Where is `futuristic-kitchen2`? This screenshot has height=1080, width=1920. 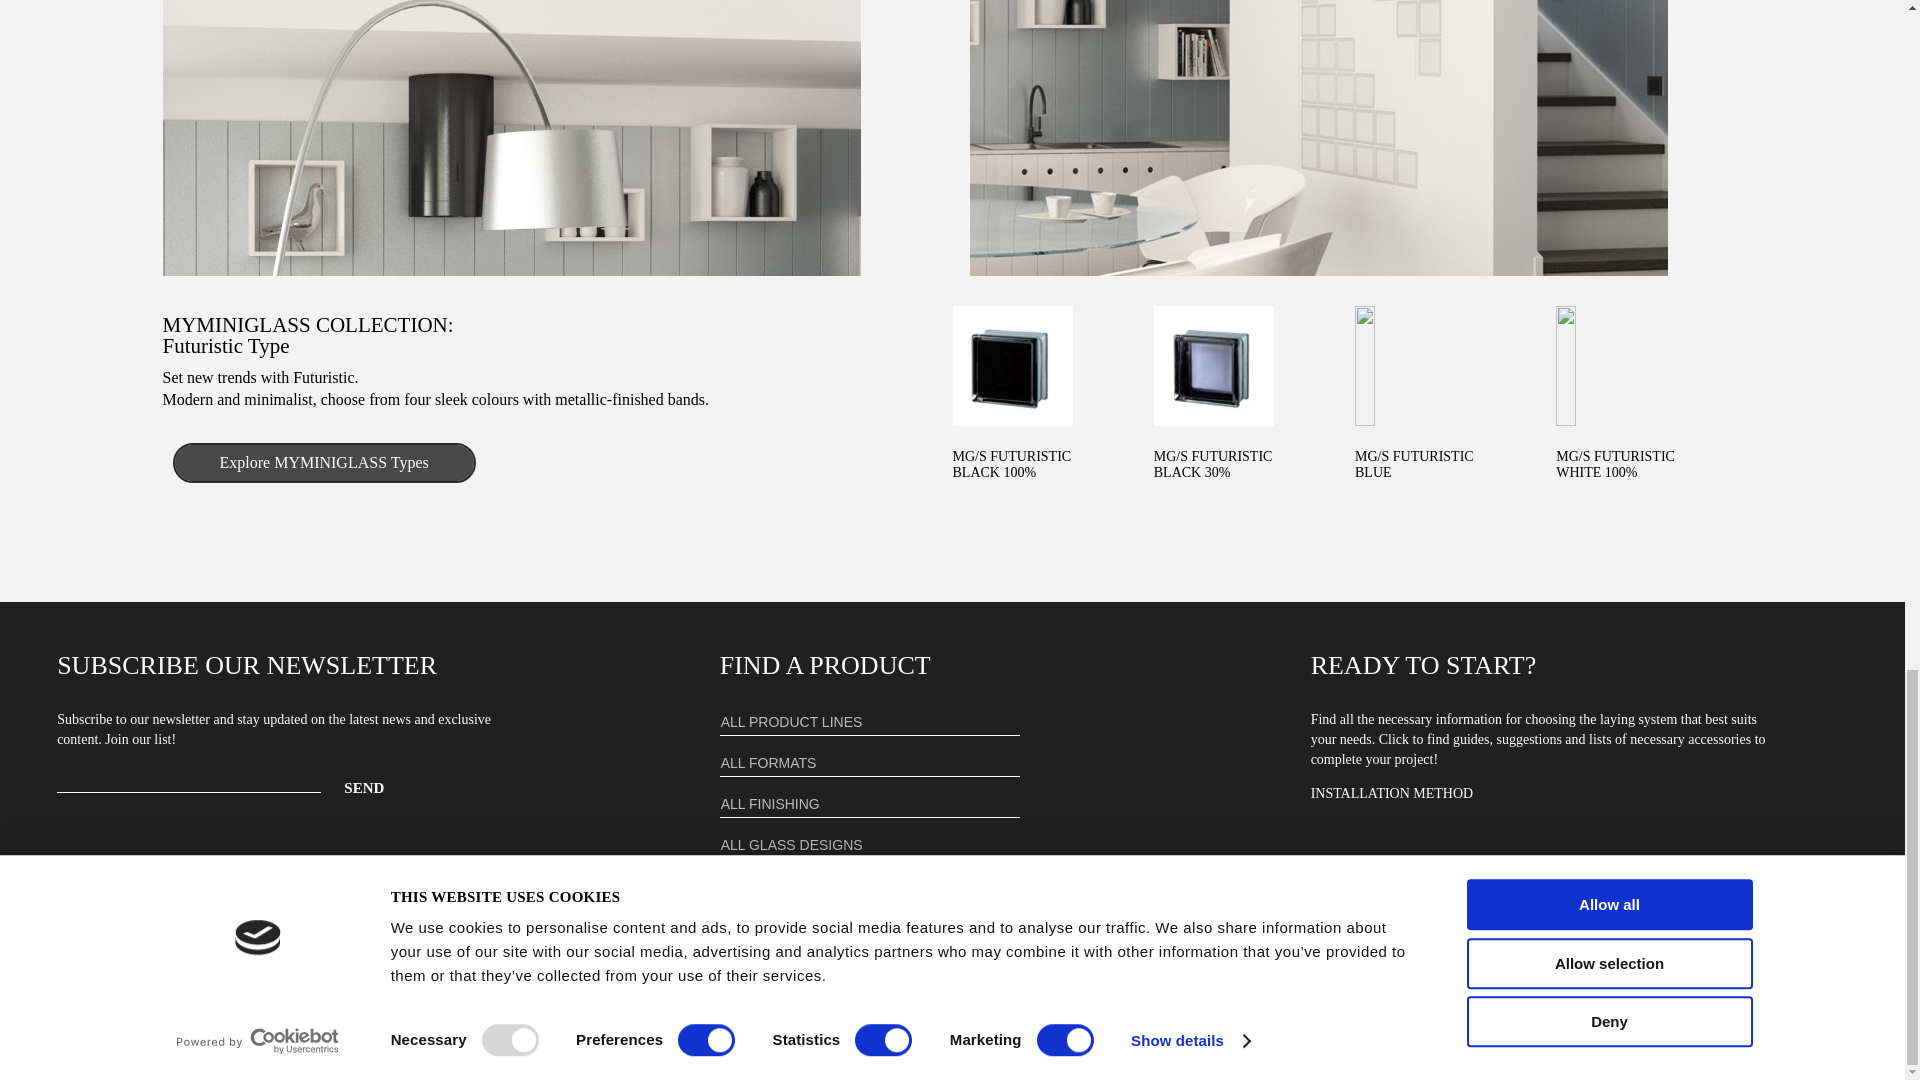 futuristic-kitchen2 is located at coordinates (510, 138).